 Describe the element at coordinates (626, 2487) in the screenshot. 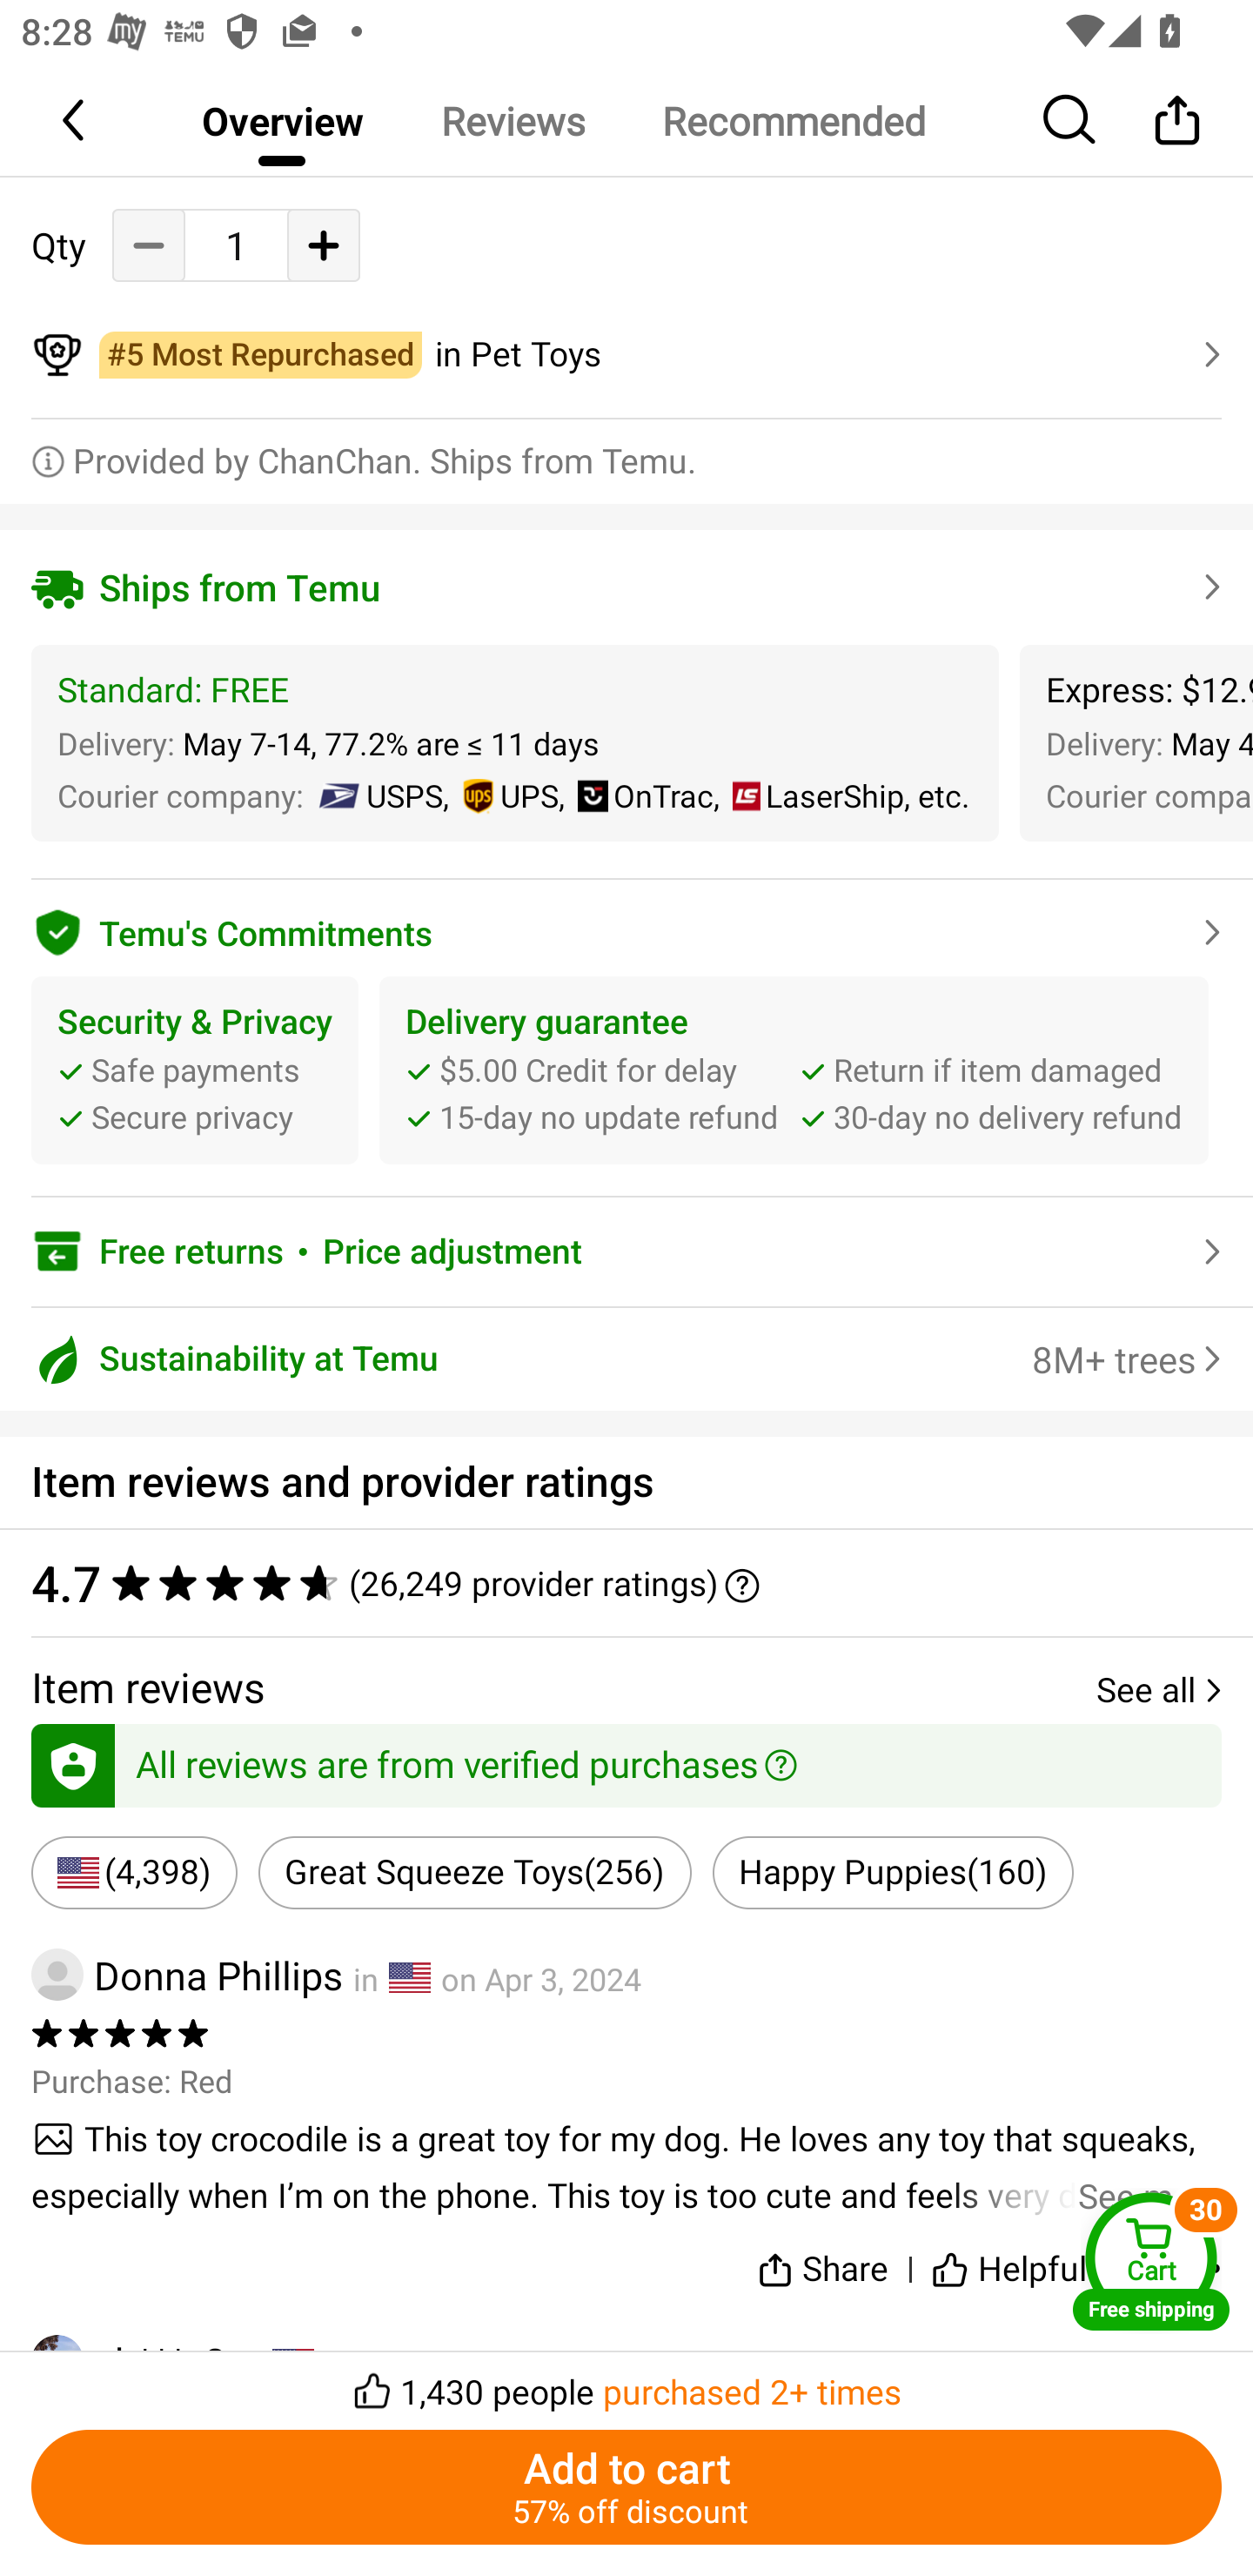

I see `Add to cart  57% off discount` at that location.